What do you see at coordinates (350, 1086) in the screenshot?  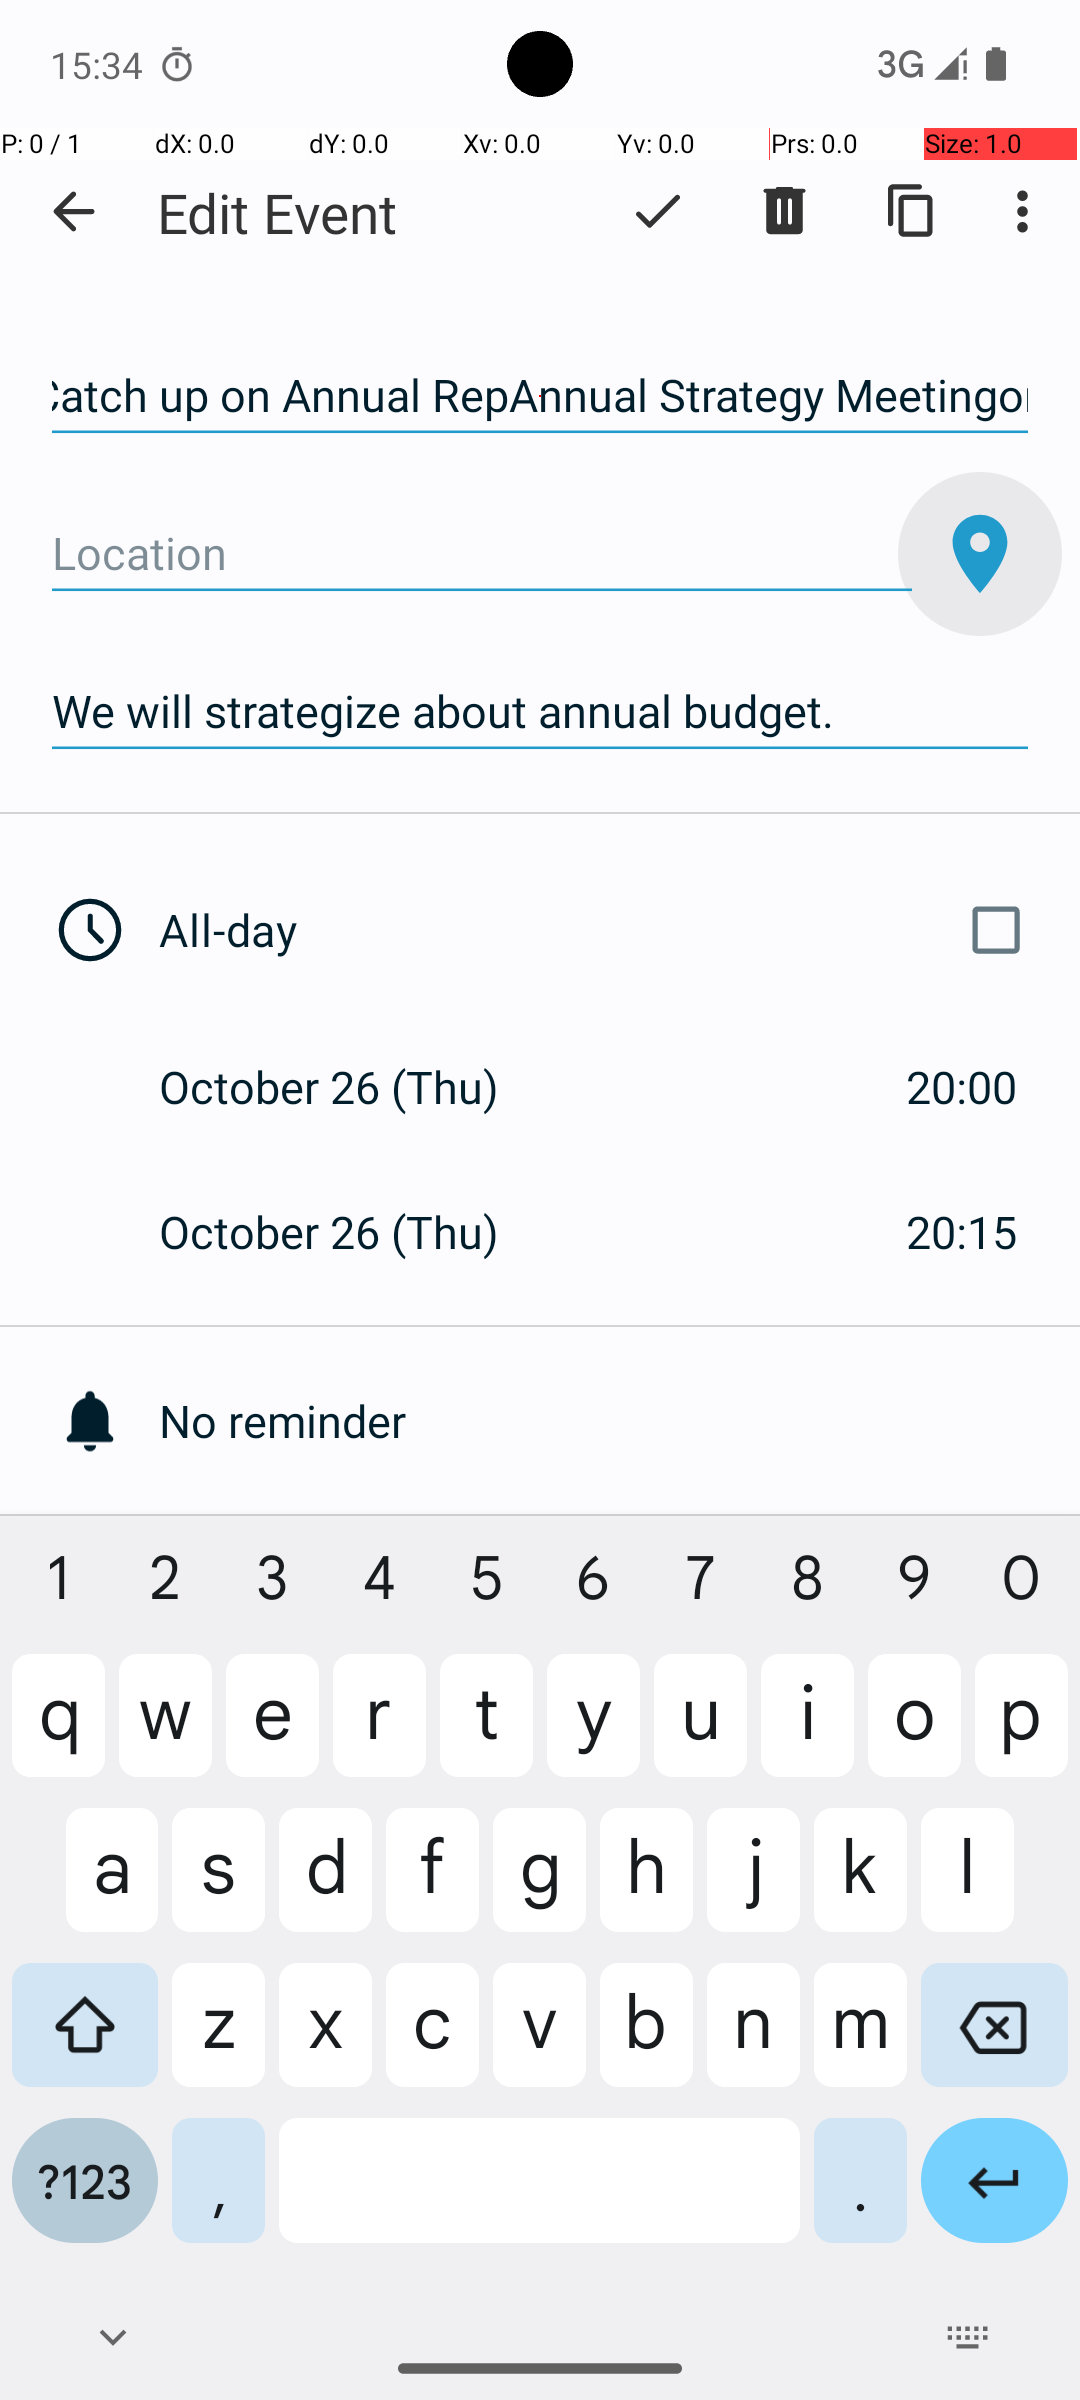 I see `October 26 (Thu)` at bounding box center [350, 1086].